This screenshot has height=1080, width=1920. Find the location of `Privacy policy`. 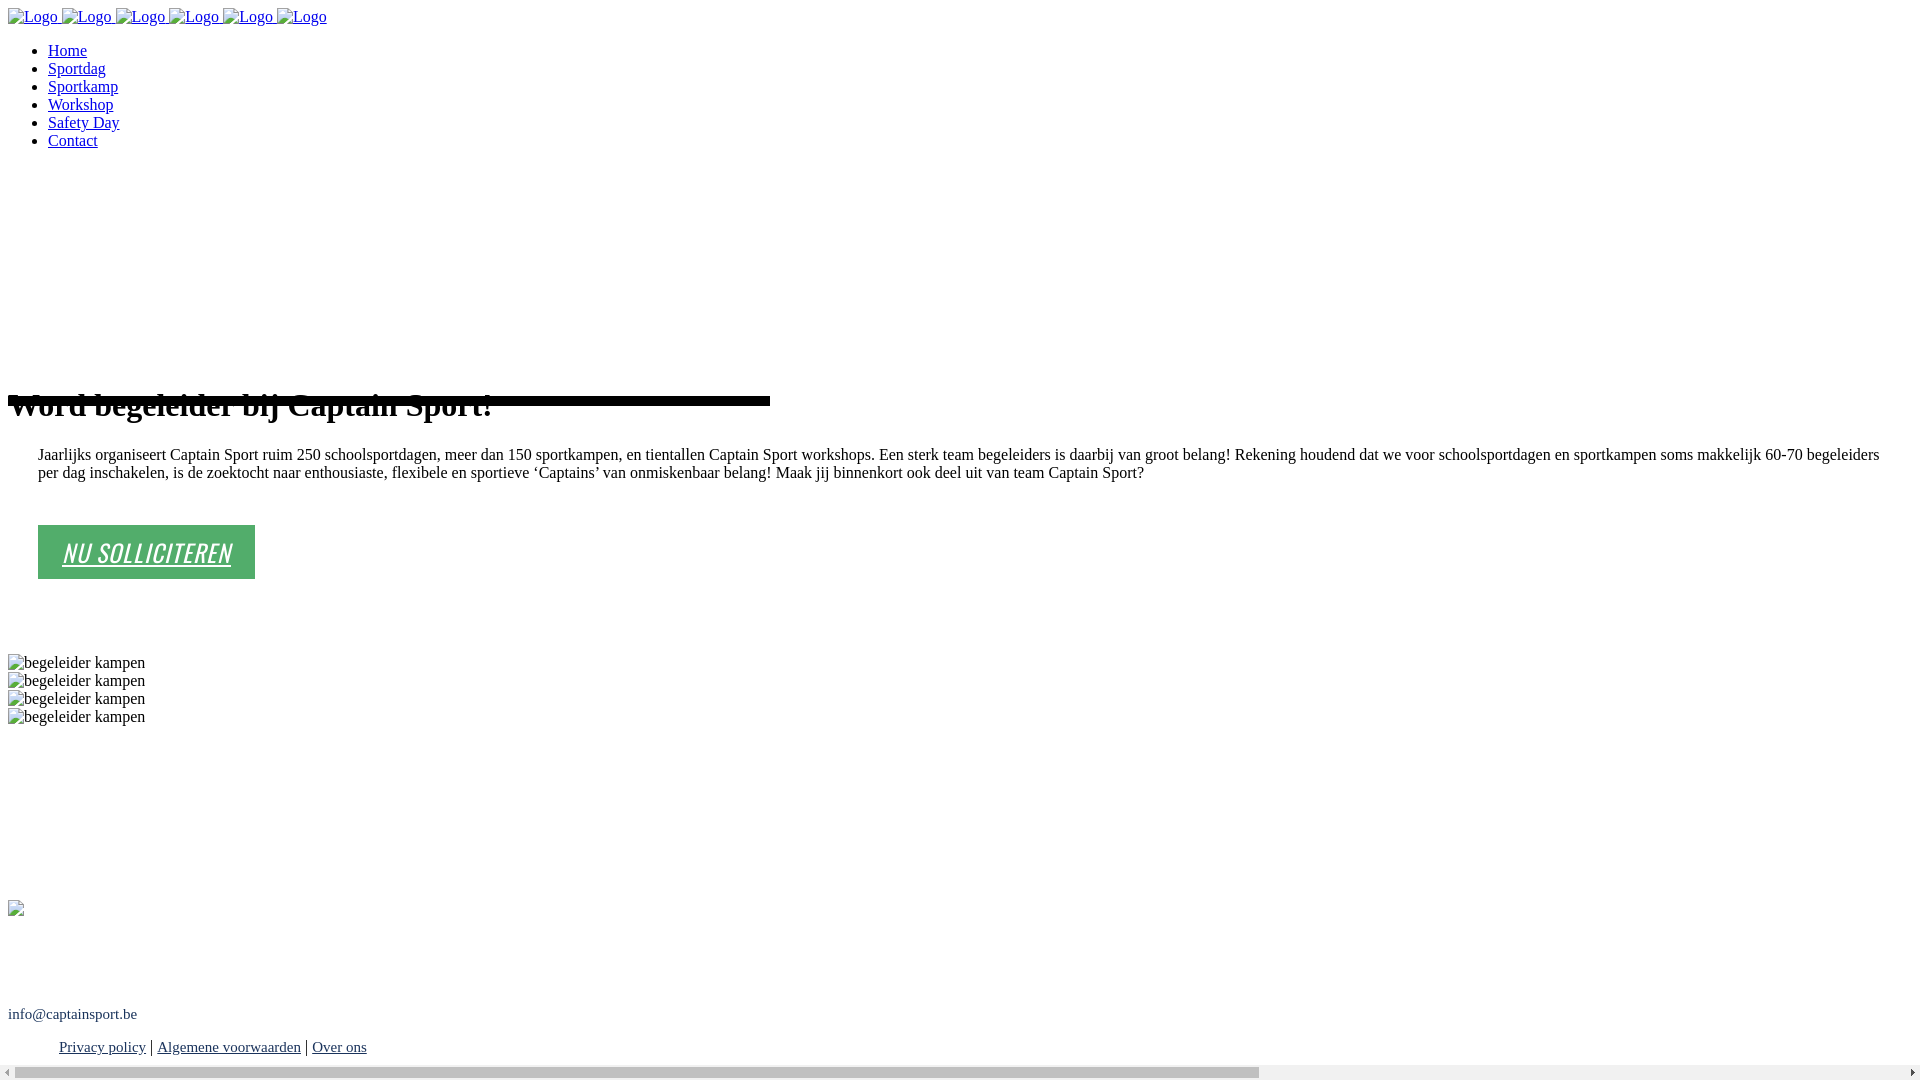

Privacy policy is located at coordinates (87, 1047).